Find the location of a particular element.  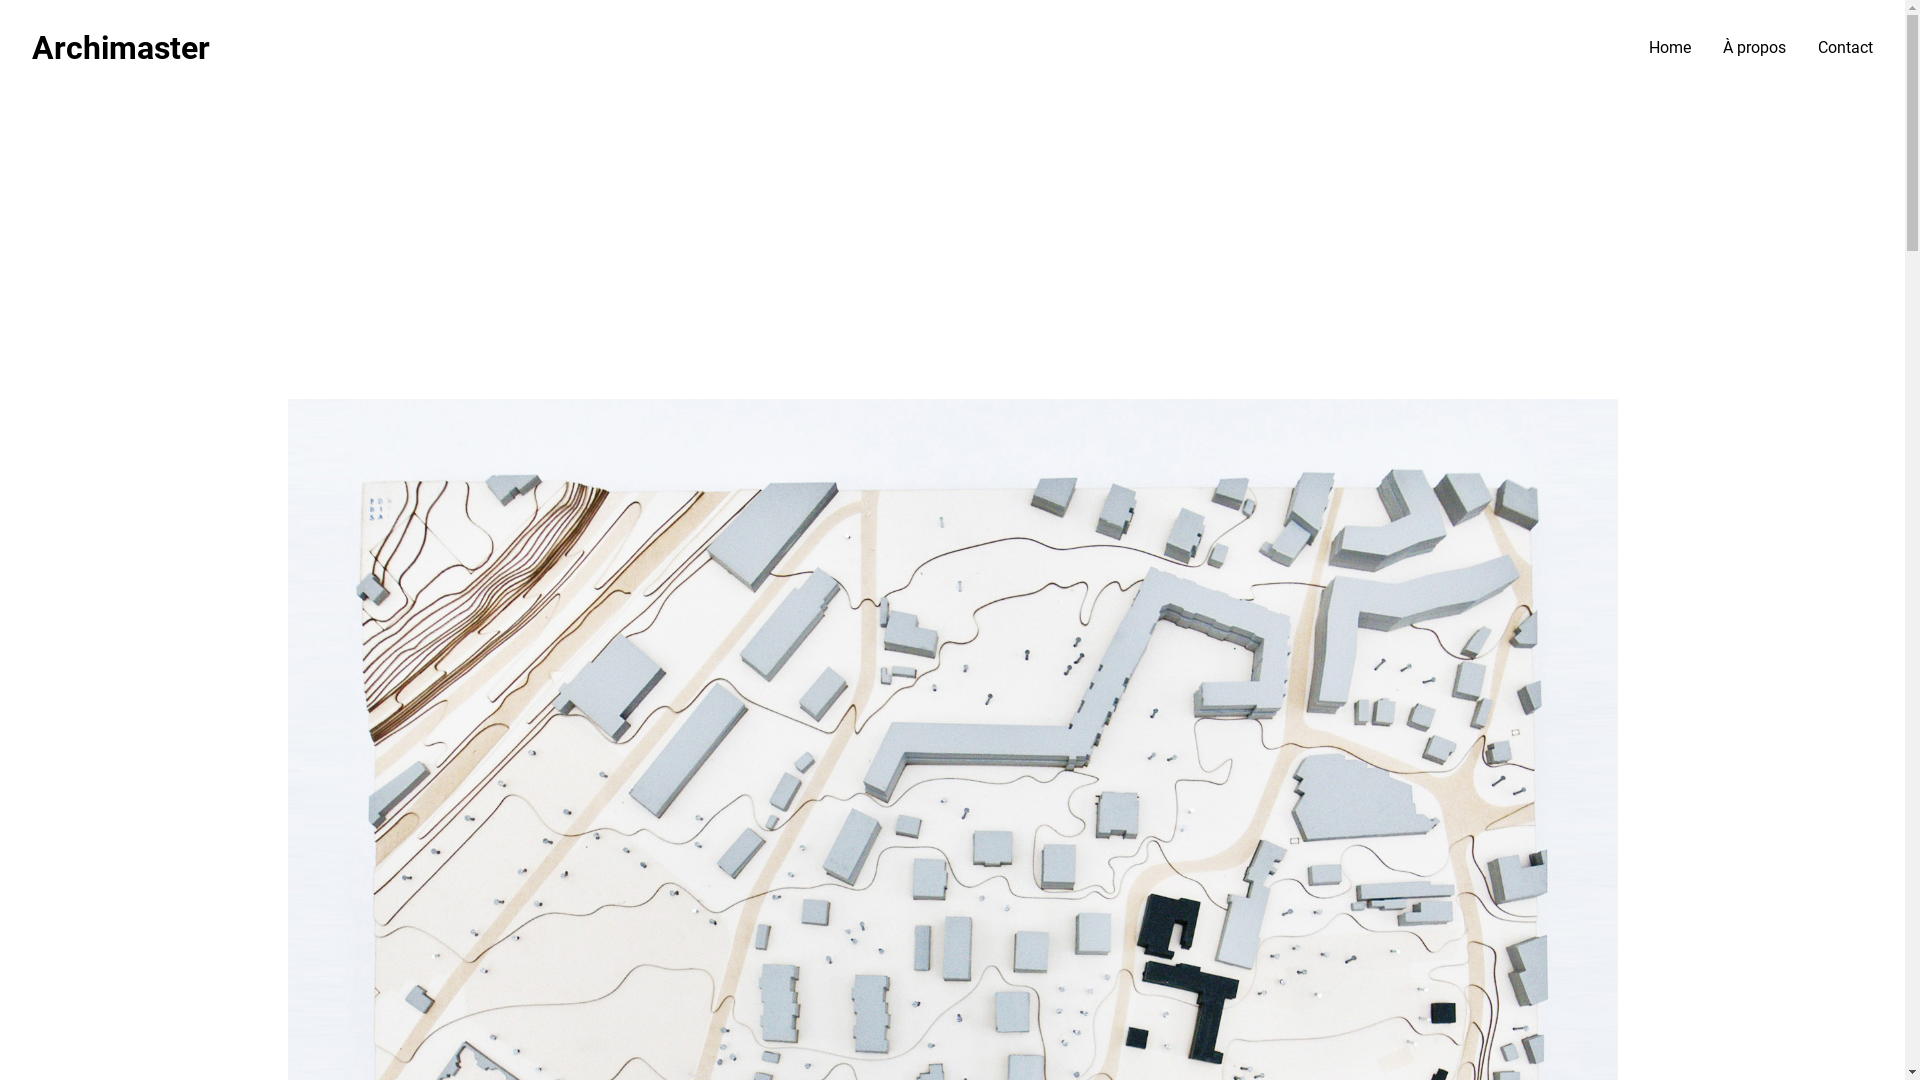

Archimaster is located at coordinates (121, 48).